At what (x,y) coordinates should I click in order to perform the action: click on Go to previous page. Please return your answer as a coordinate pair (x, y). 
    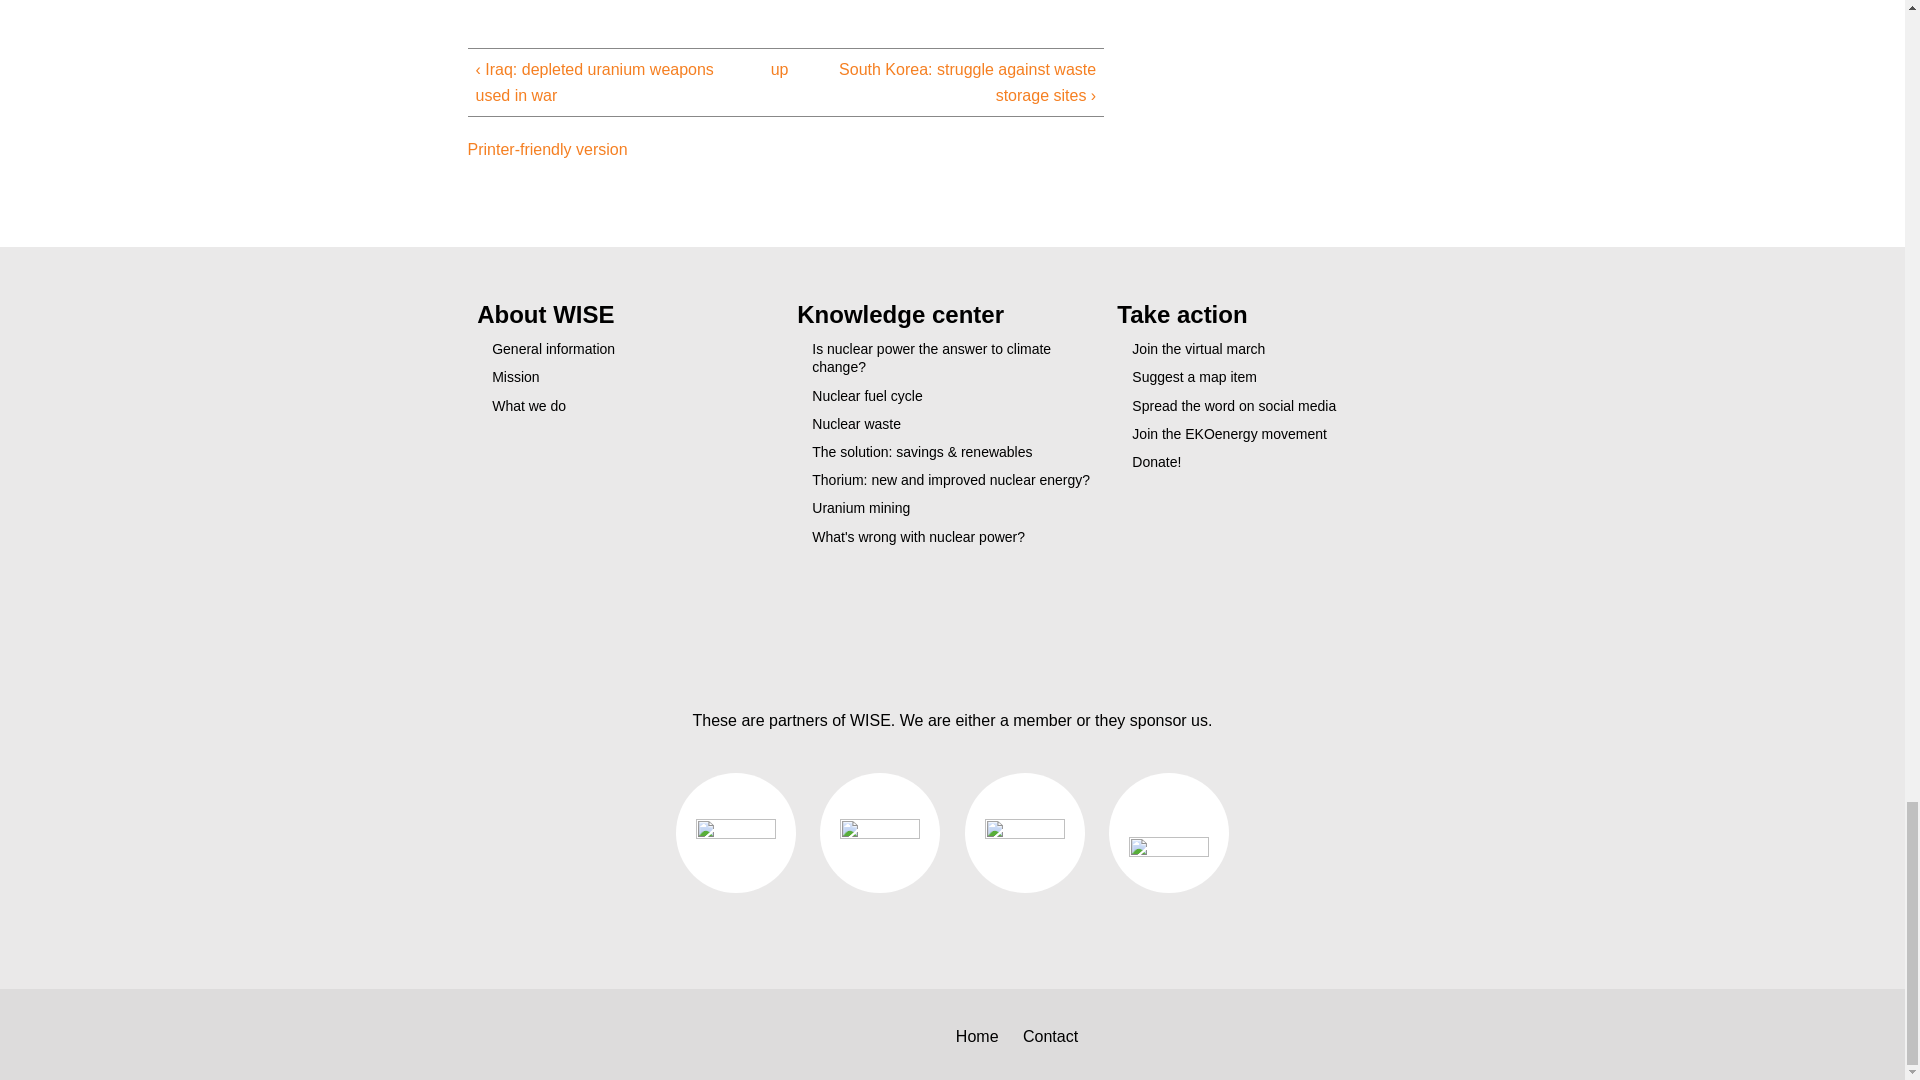
    Looking at the image, I should click on (606, 82).